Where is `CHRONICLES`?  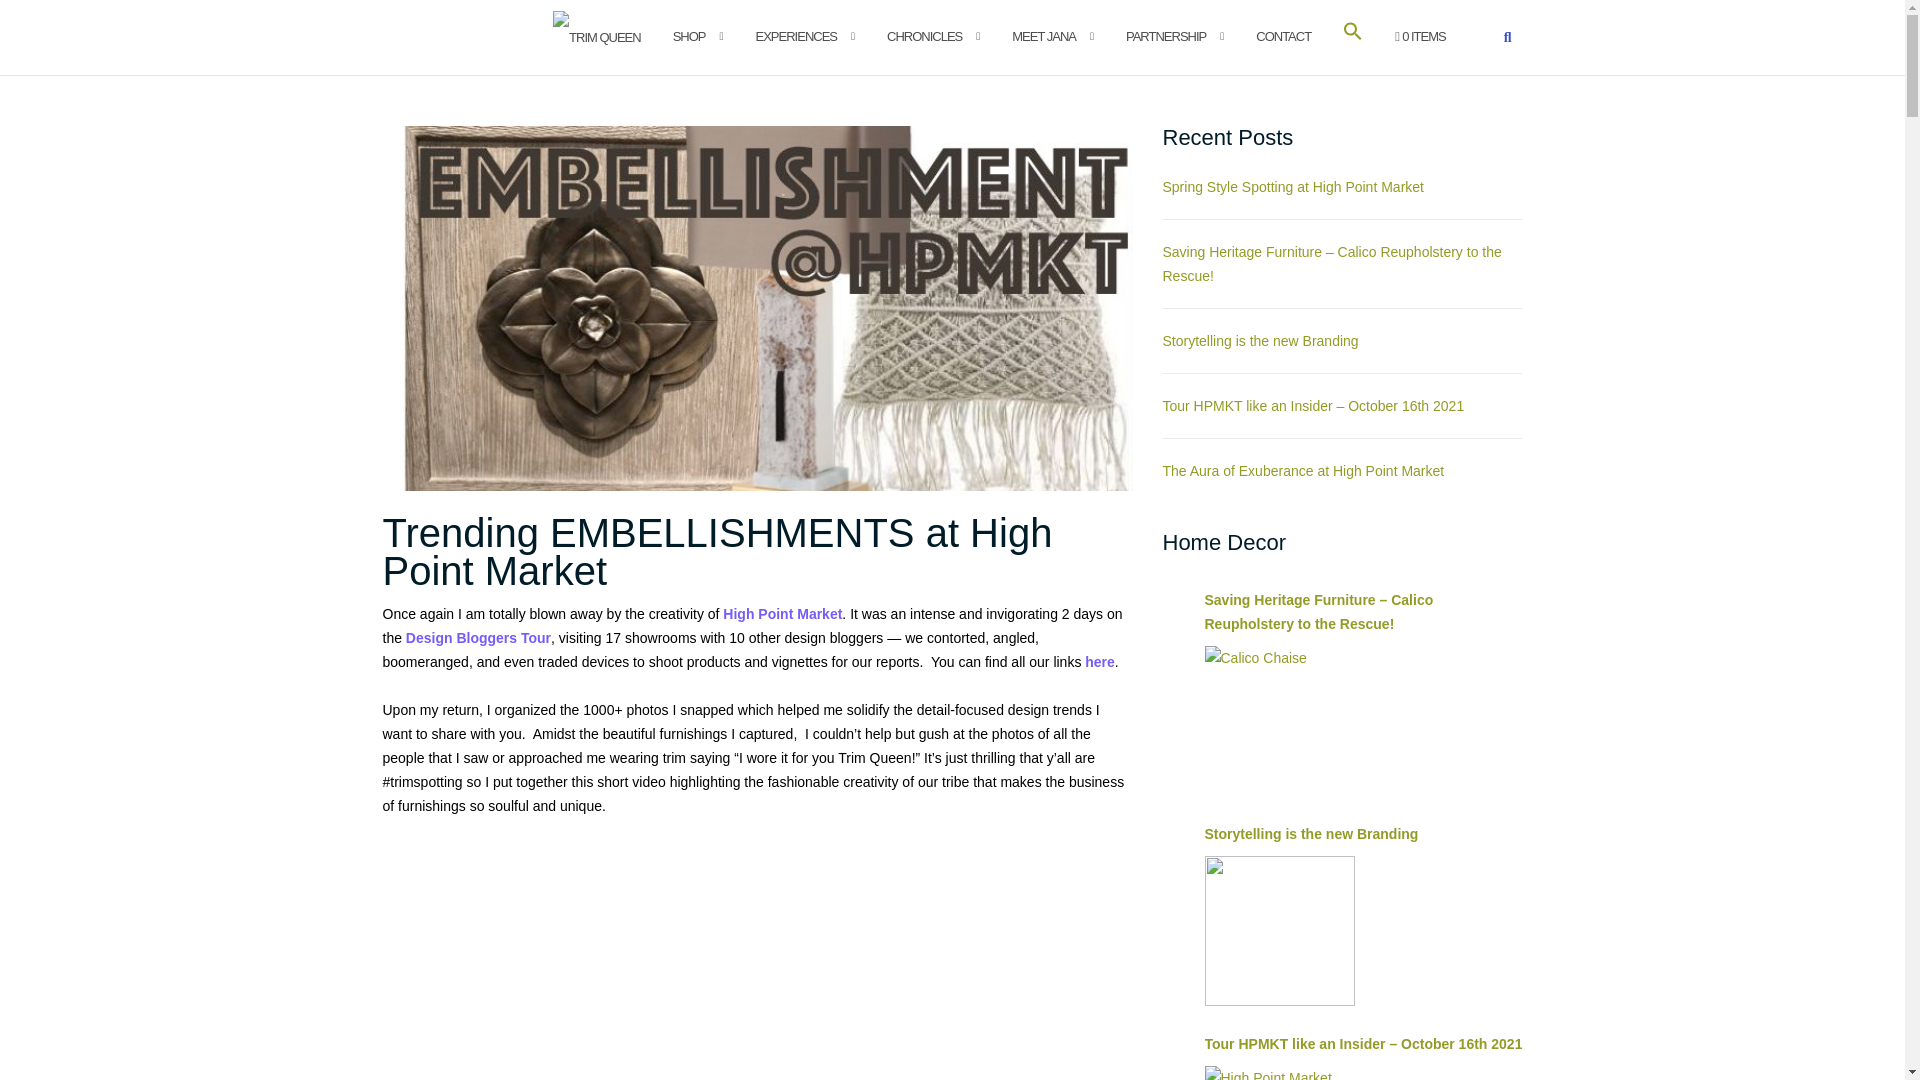 CHRONICLES is located at coordinates (924, 36).